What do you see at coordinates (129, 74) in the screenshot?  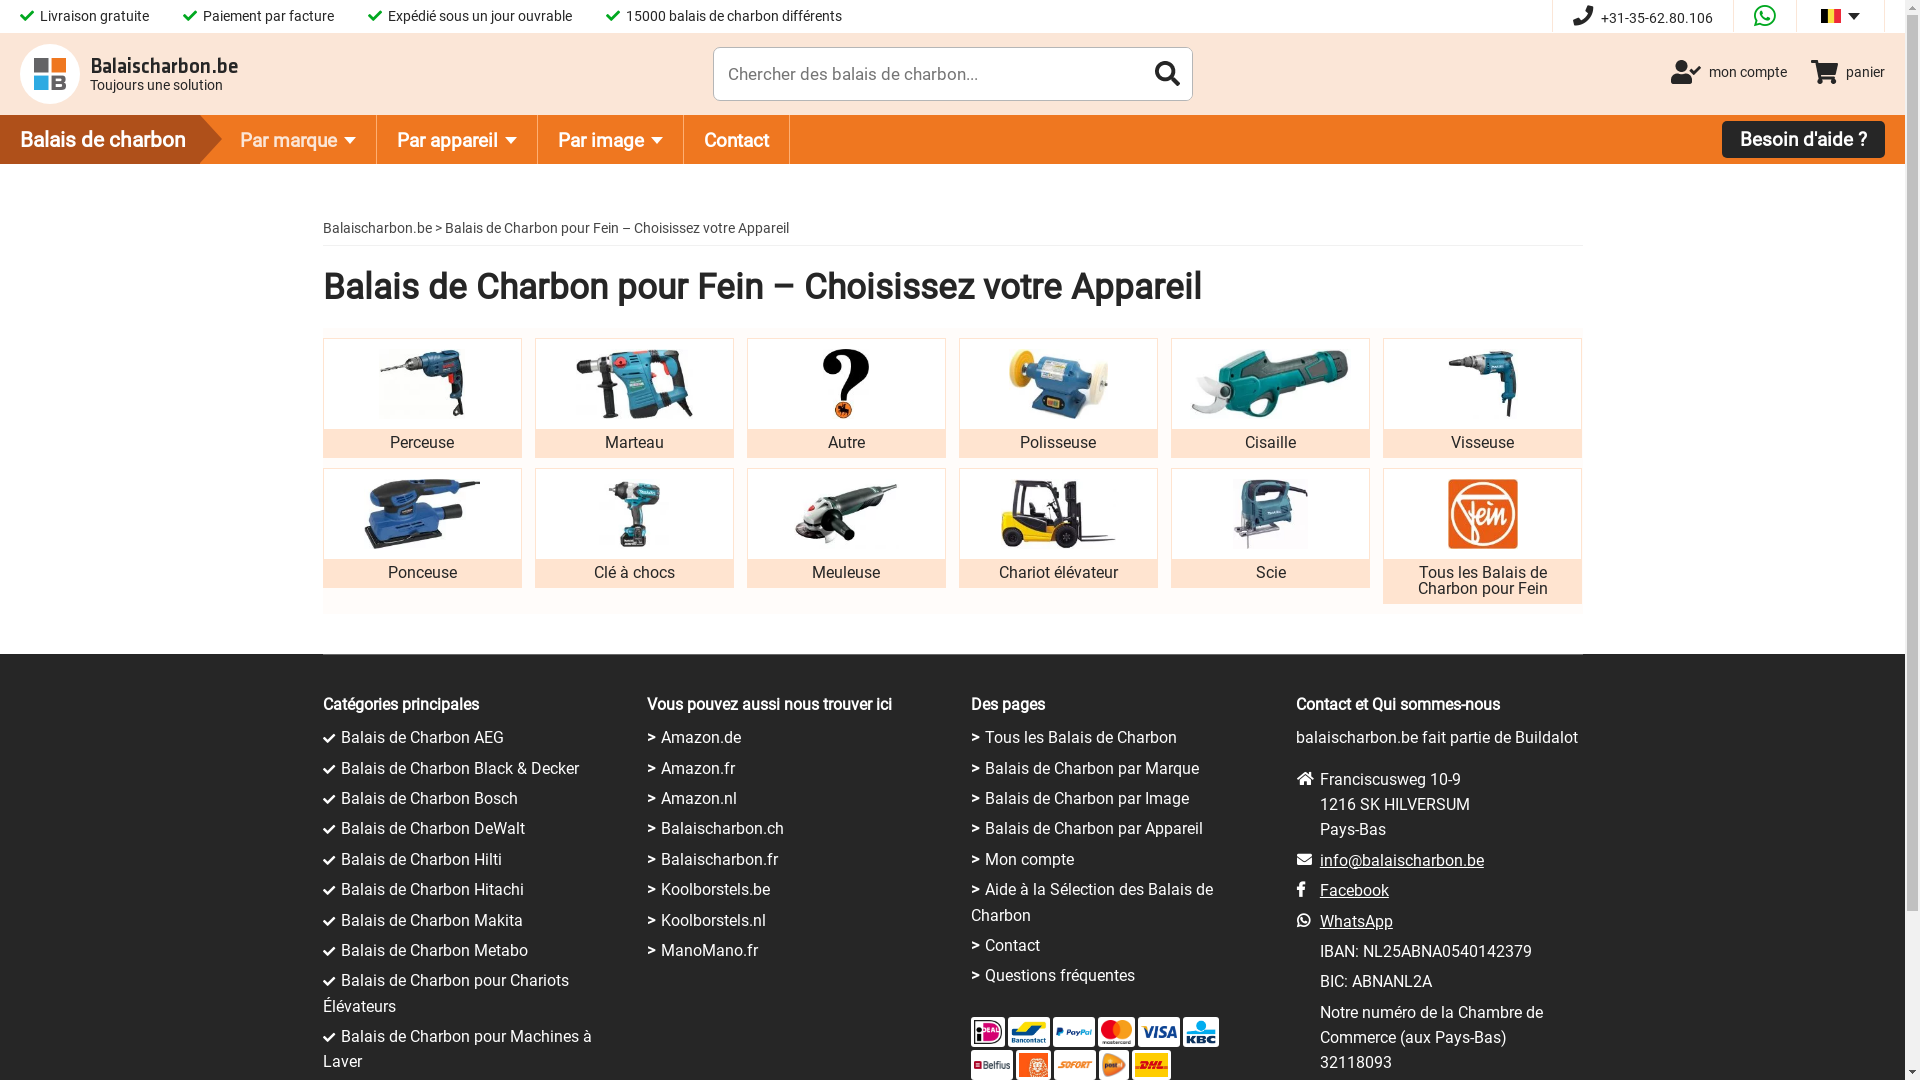 I see `Balaischarbon.be
Toujours une solution` at bounding box center [129, 74].